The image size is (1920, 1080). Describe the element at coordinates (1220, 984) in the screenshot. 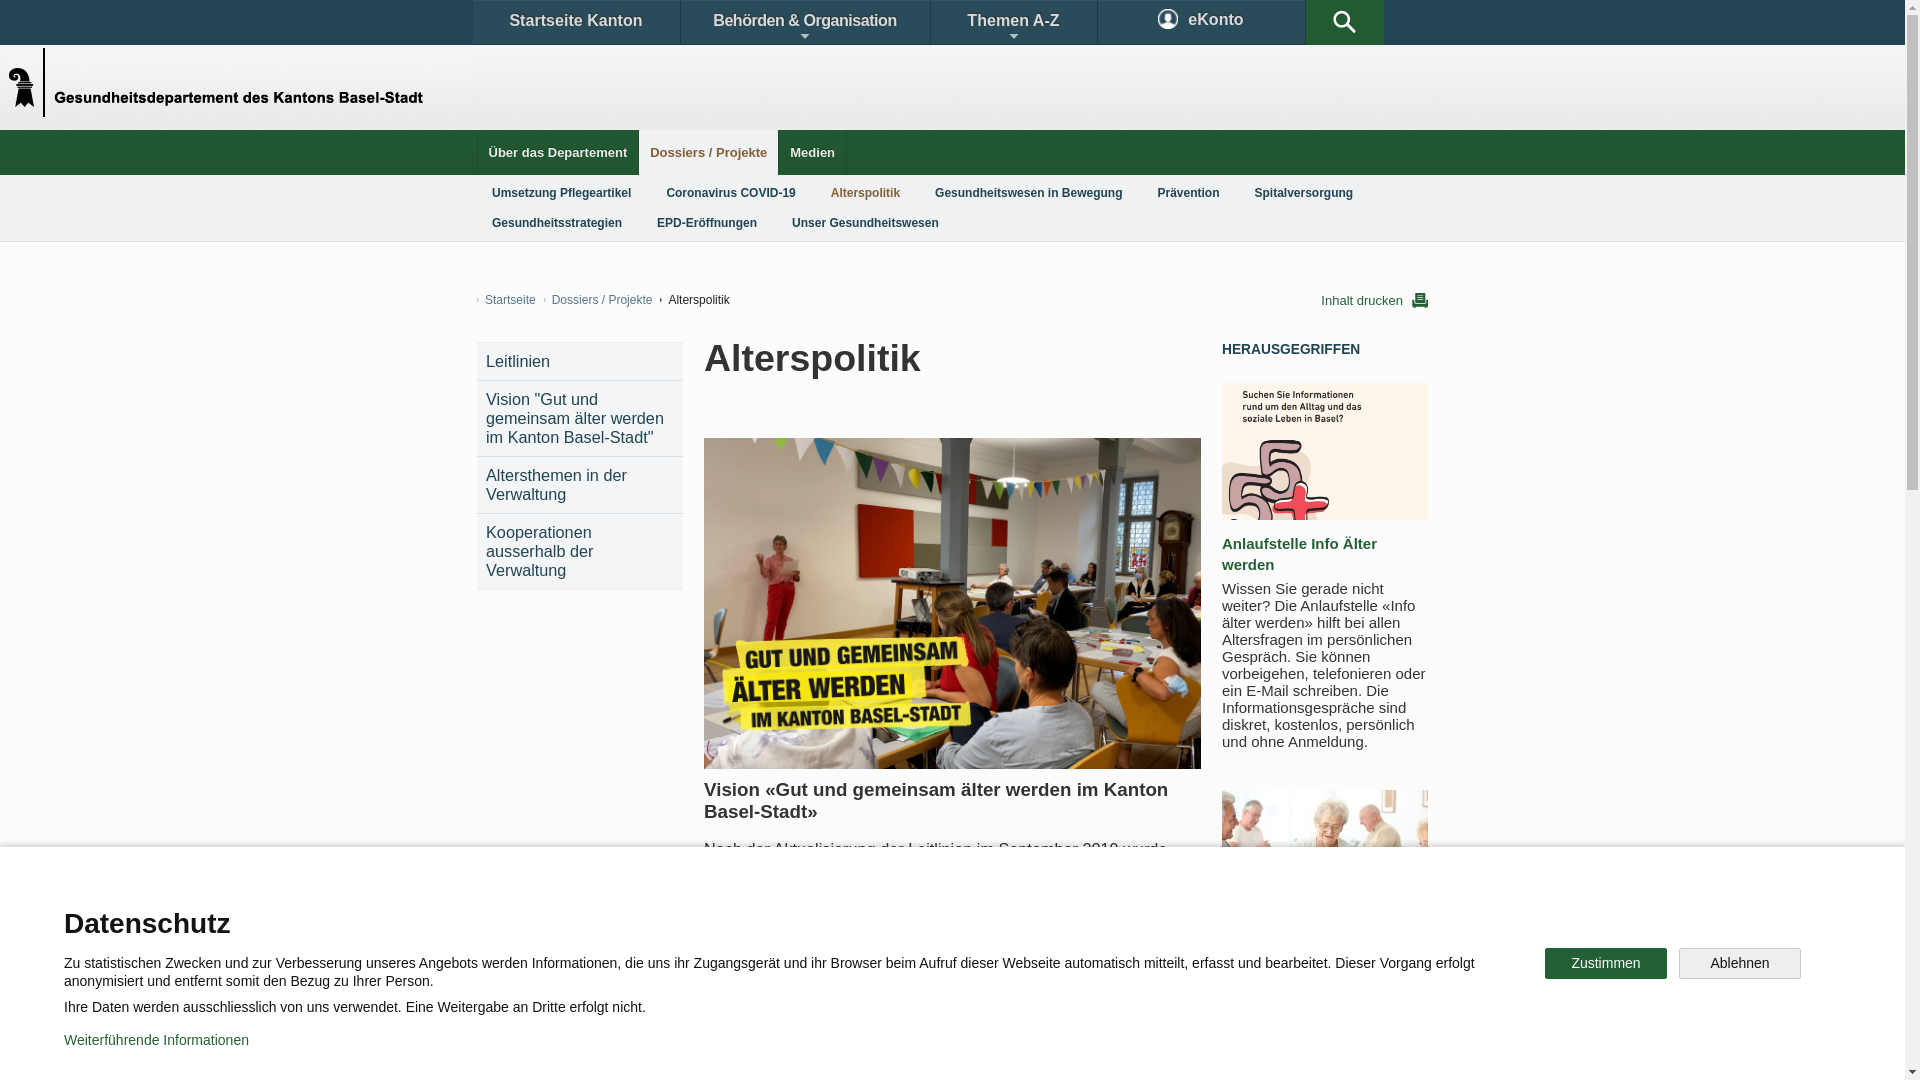

I see `Xing` at that location.